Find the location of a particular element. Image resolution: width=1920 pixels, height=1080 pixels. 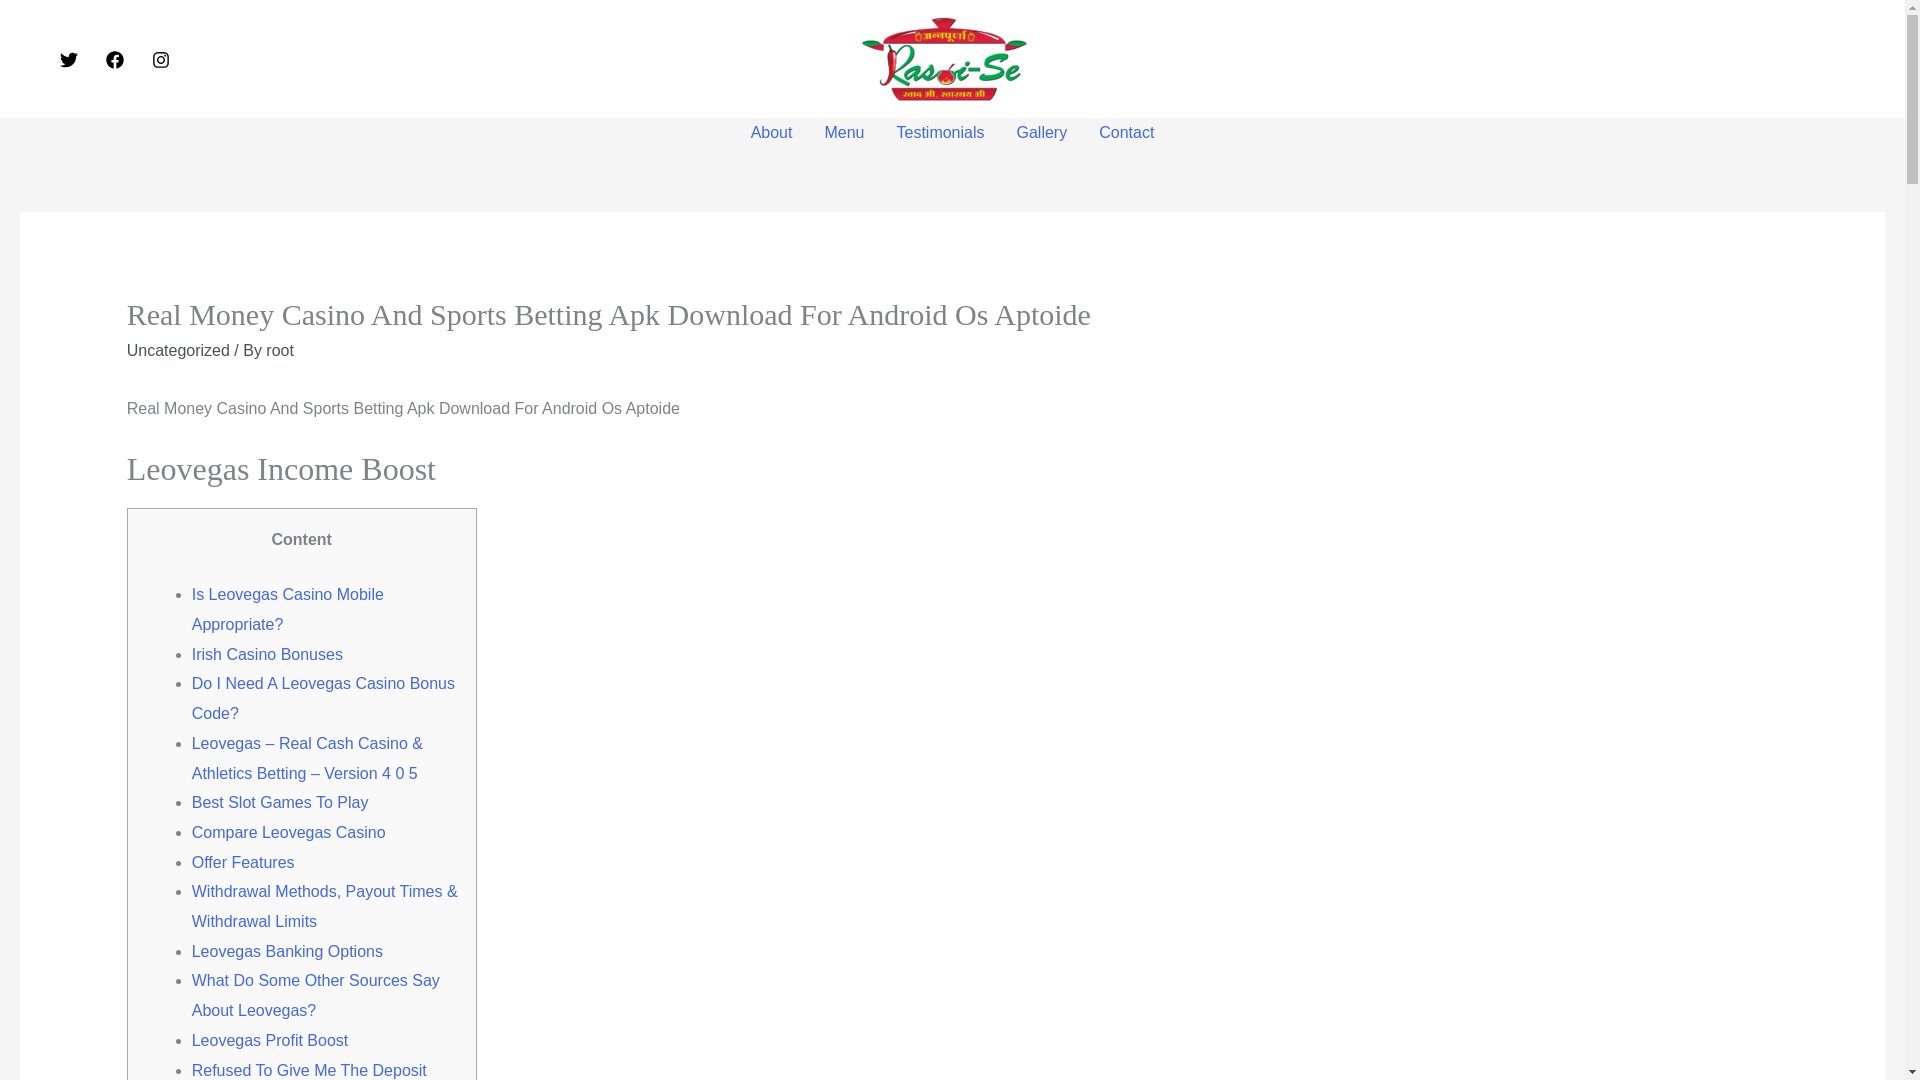

View all posts by root is located at coordinates (280, 350).